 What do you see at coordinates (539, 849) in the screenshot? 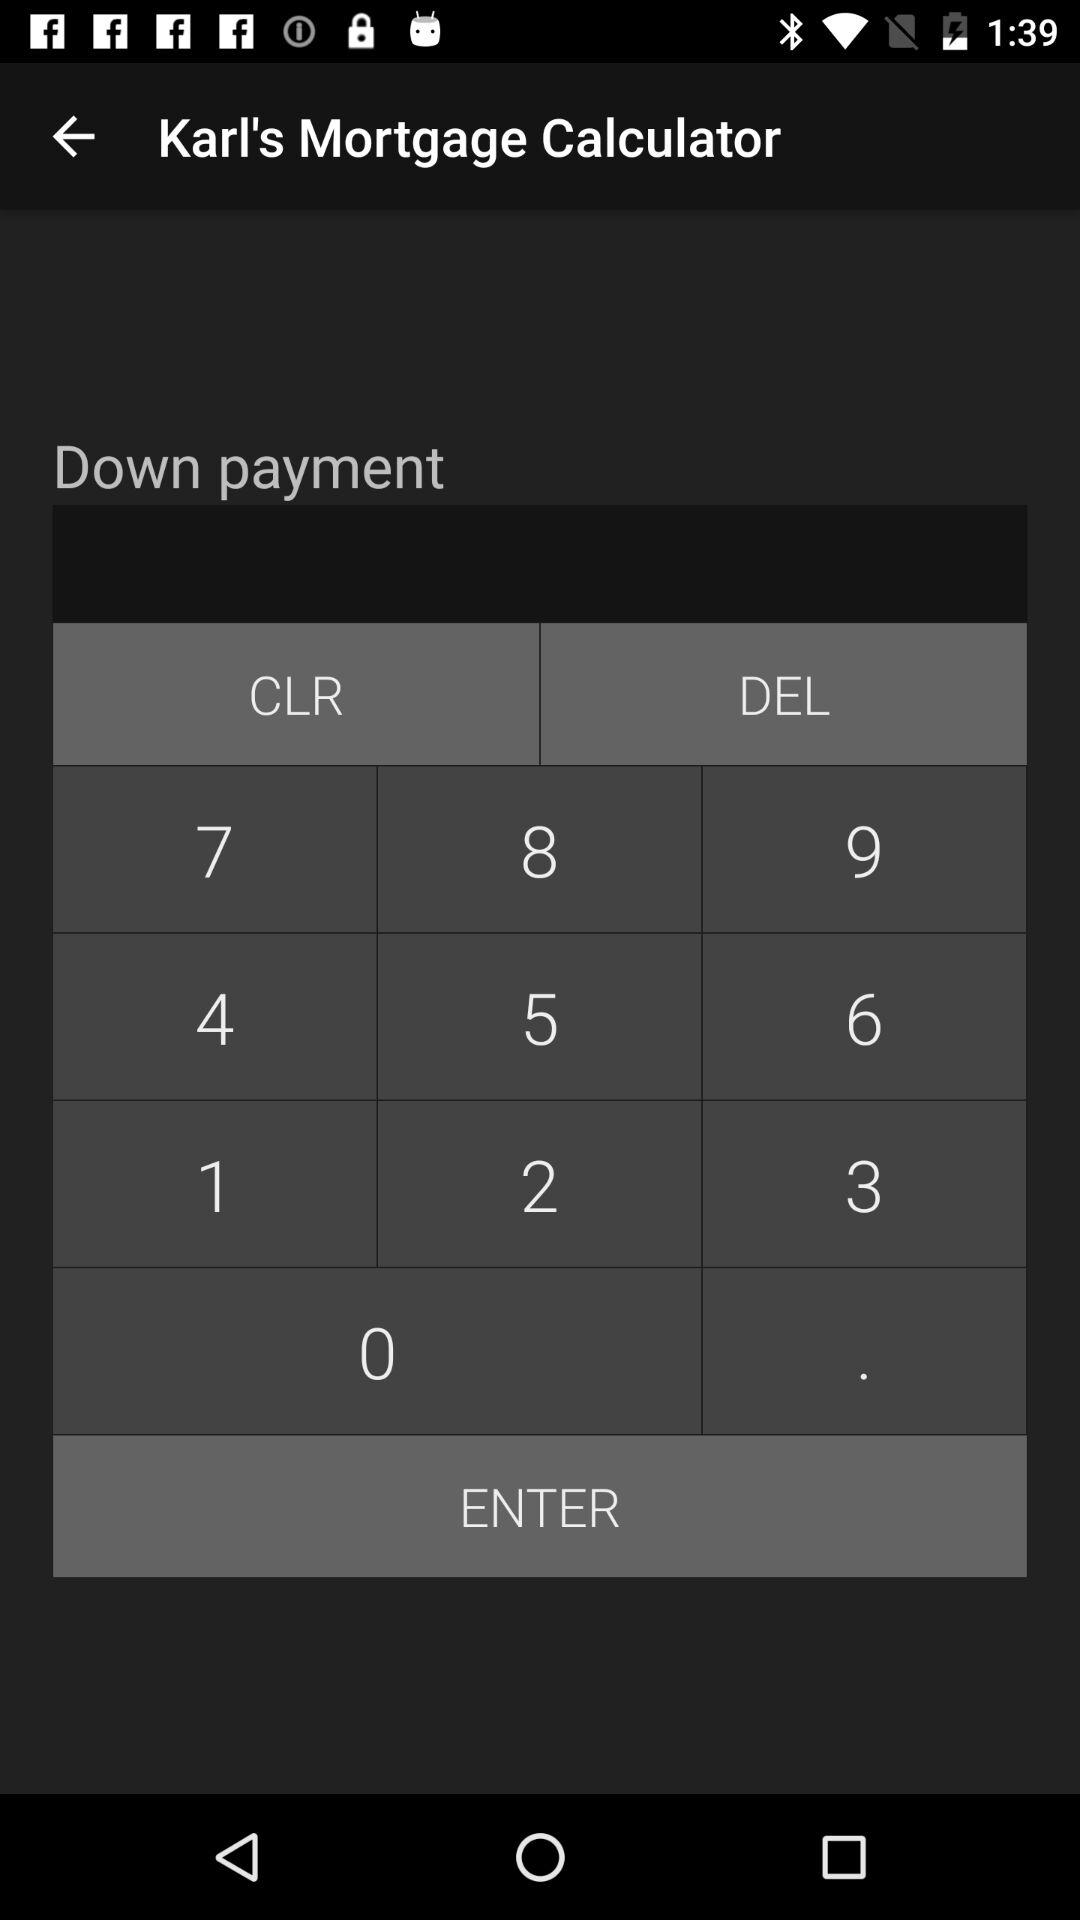
I see `select the icon below clr` at bounding box center [539, 849].